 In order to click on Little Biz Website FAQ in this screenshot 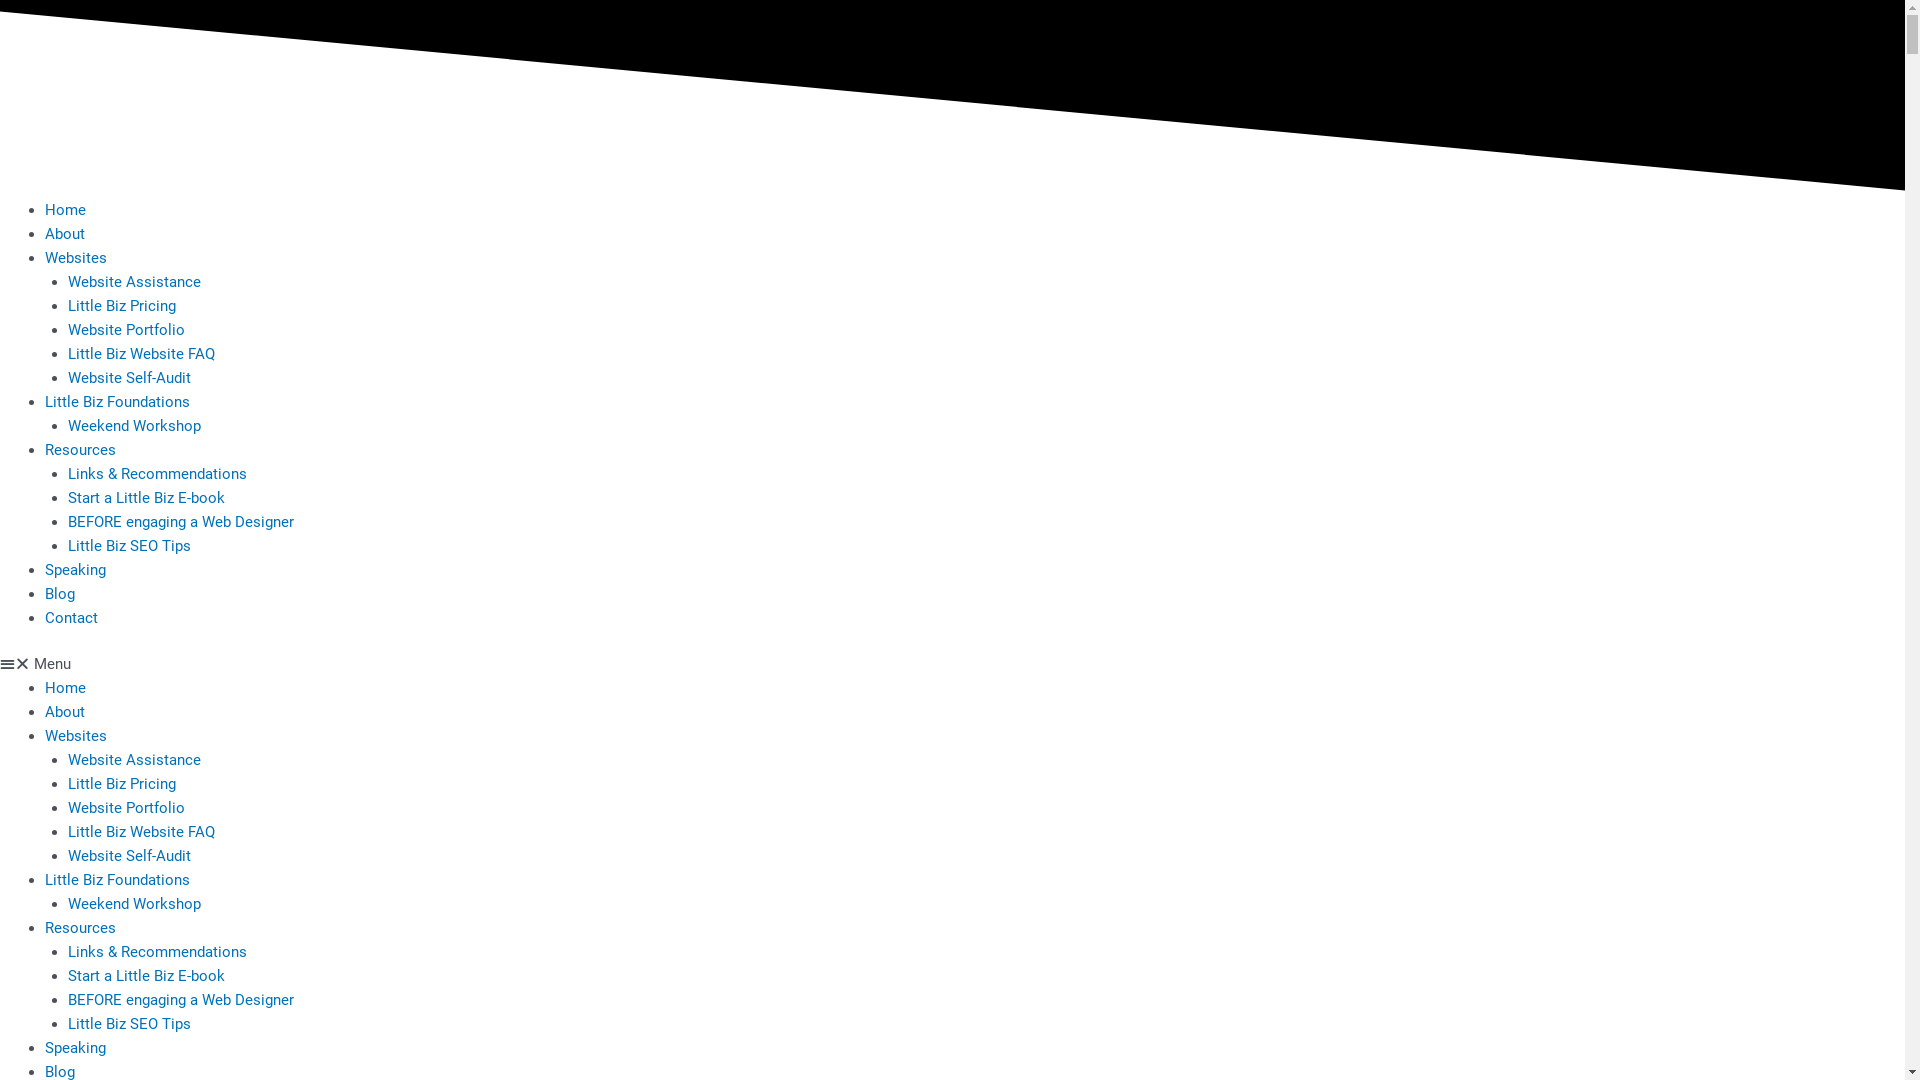, I will do `click(142, 353)`.